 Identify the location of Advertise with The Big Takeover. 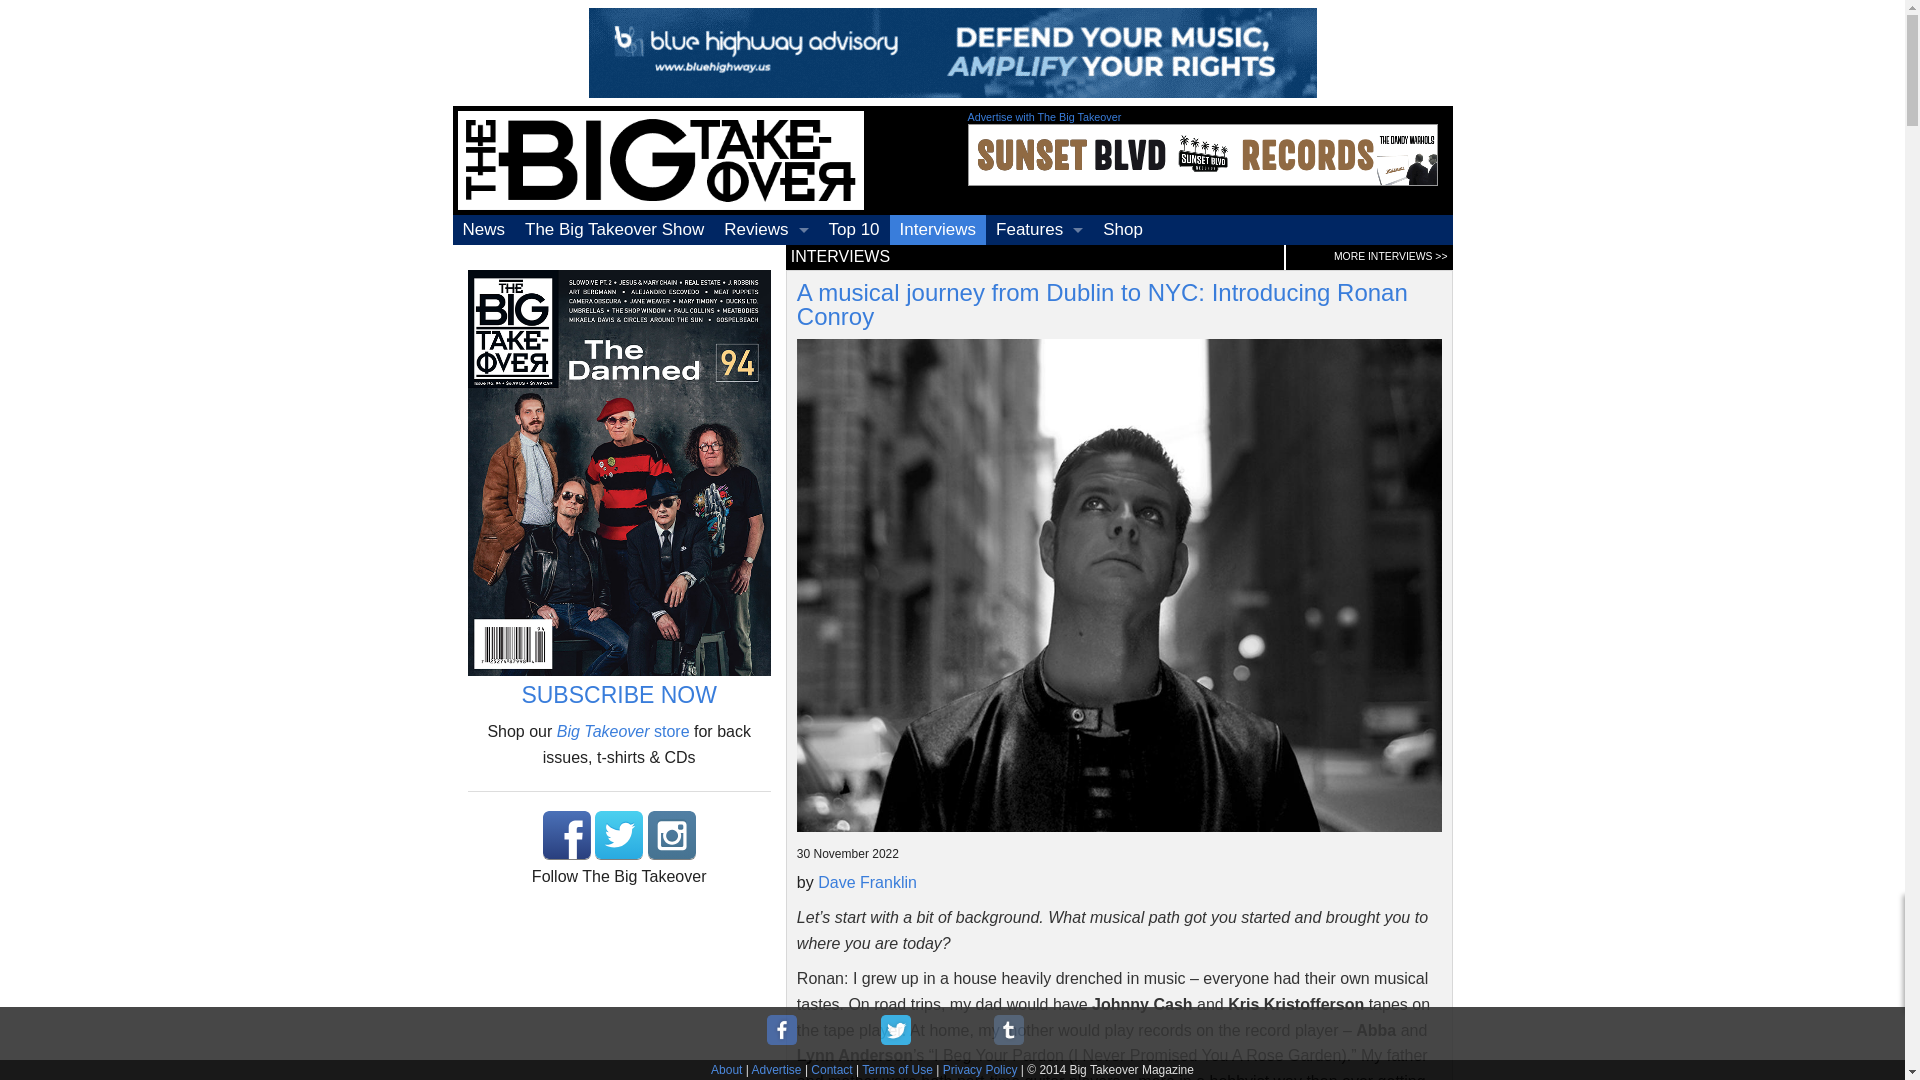
(1044, 117).